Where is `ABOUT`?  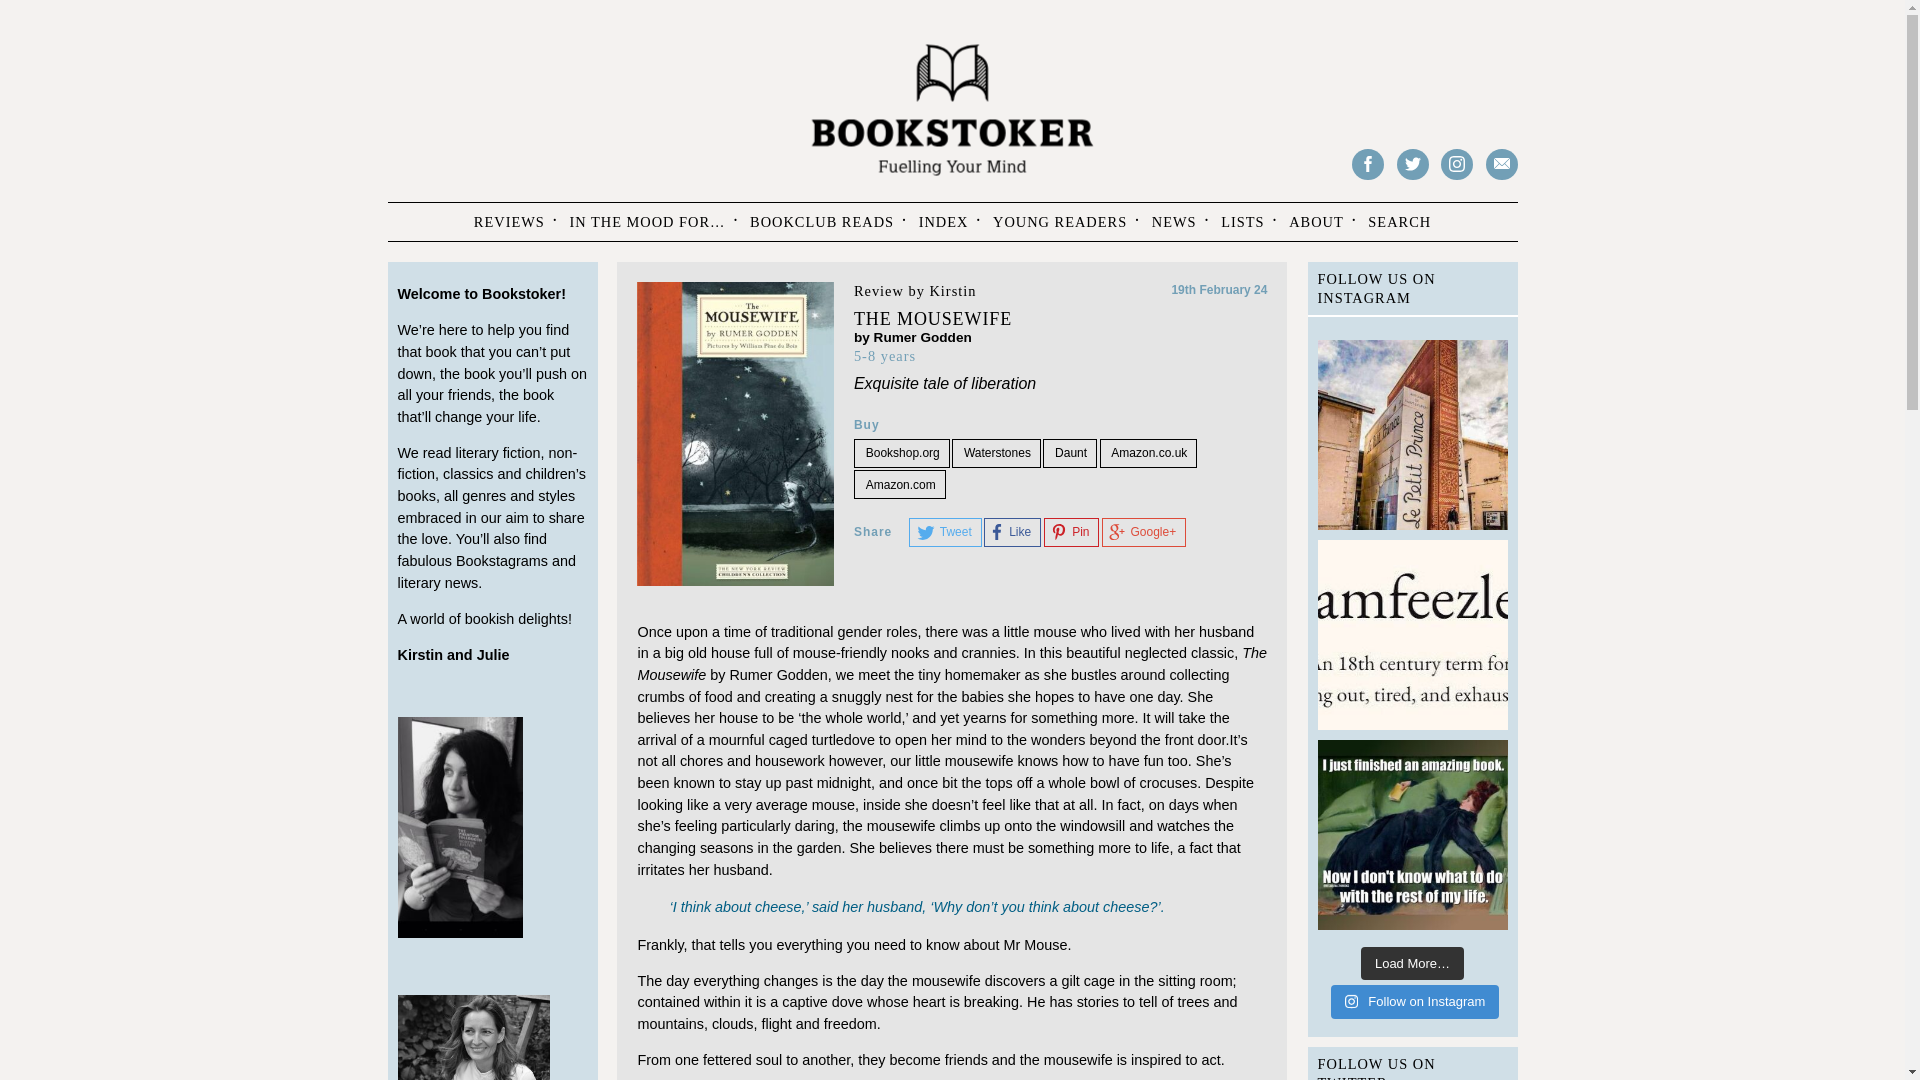
ABOUT is located at coordinates (1316, 222).